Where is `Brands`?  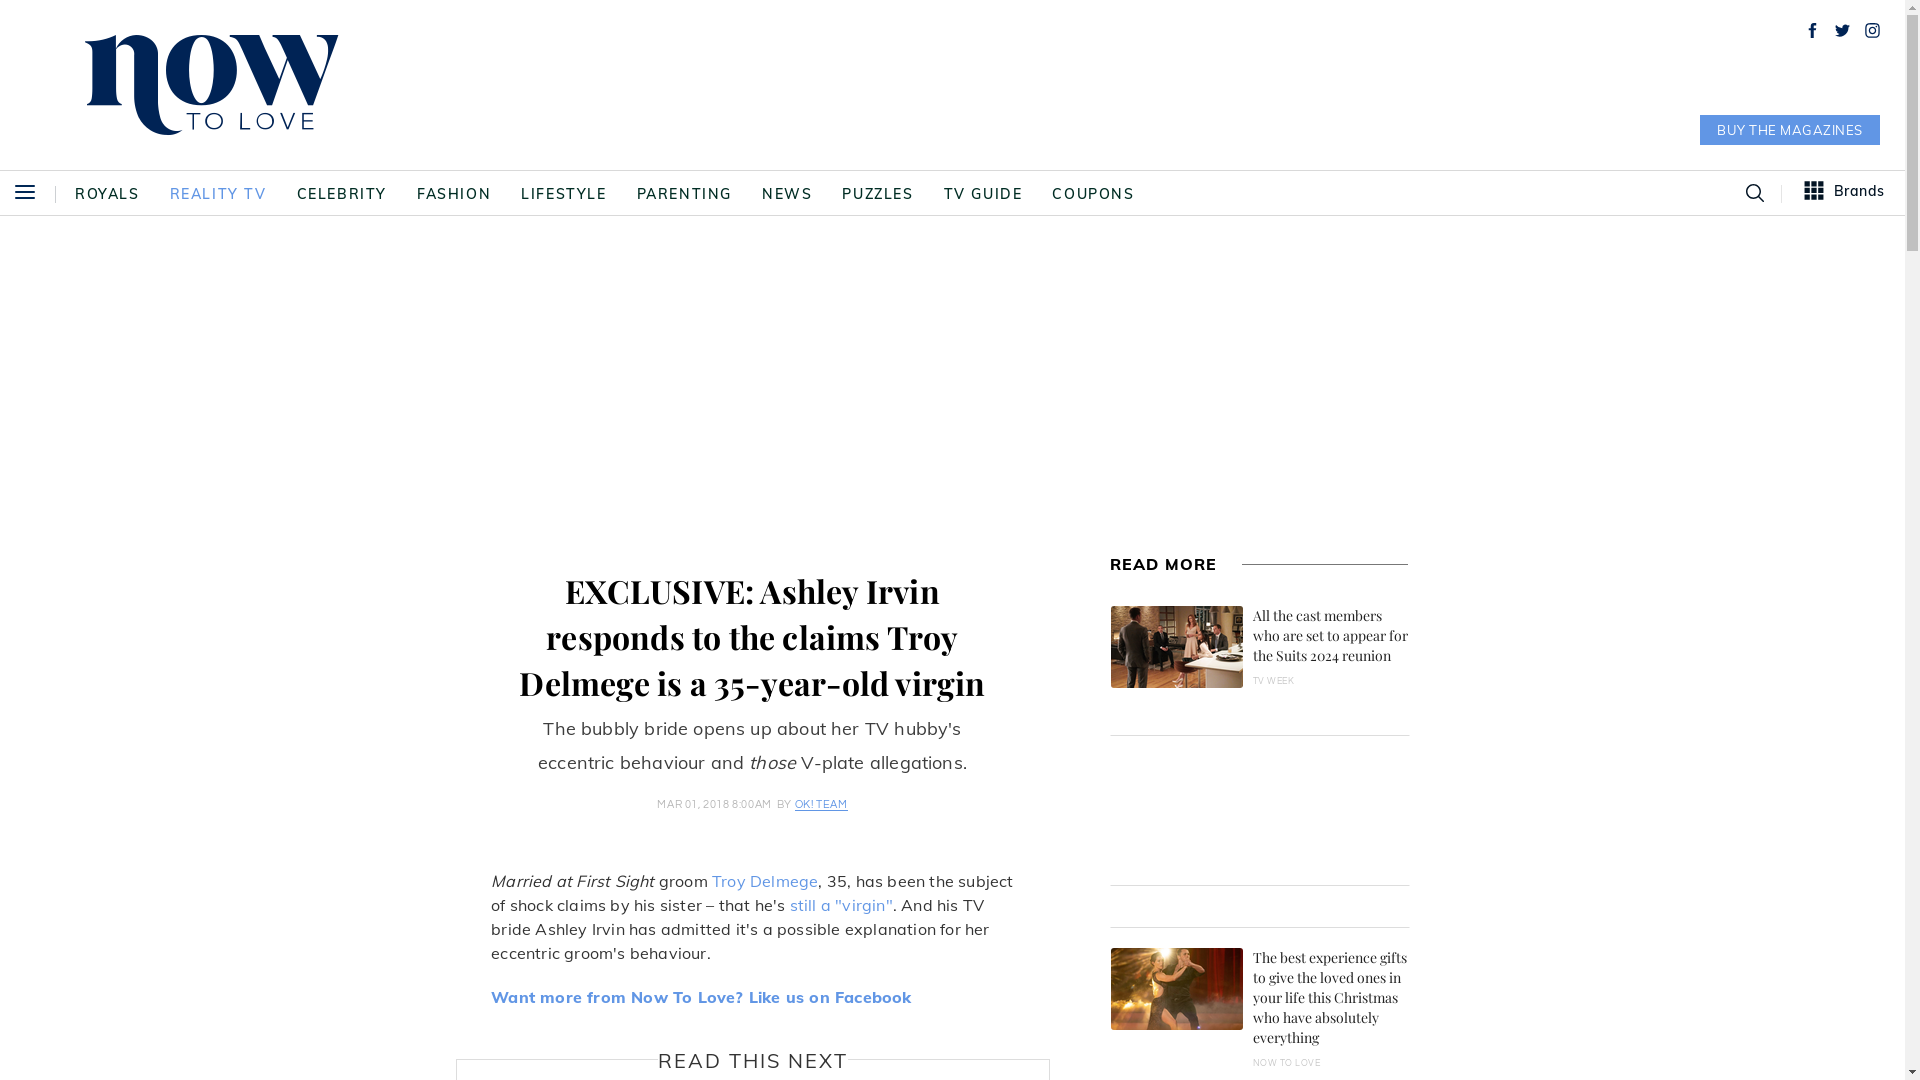
Brands is located at coordinates (1845, 193).